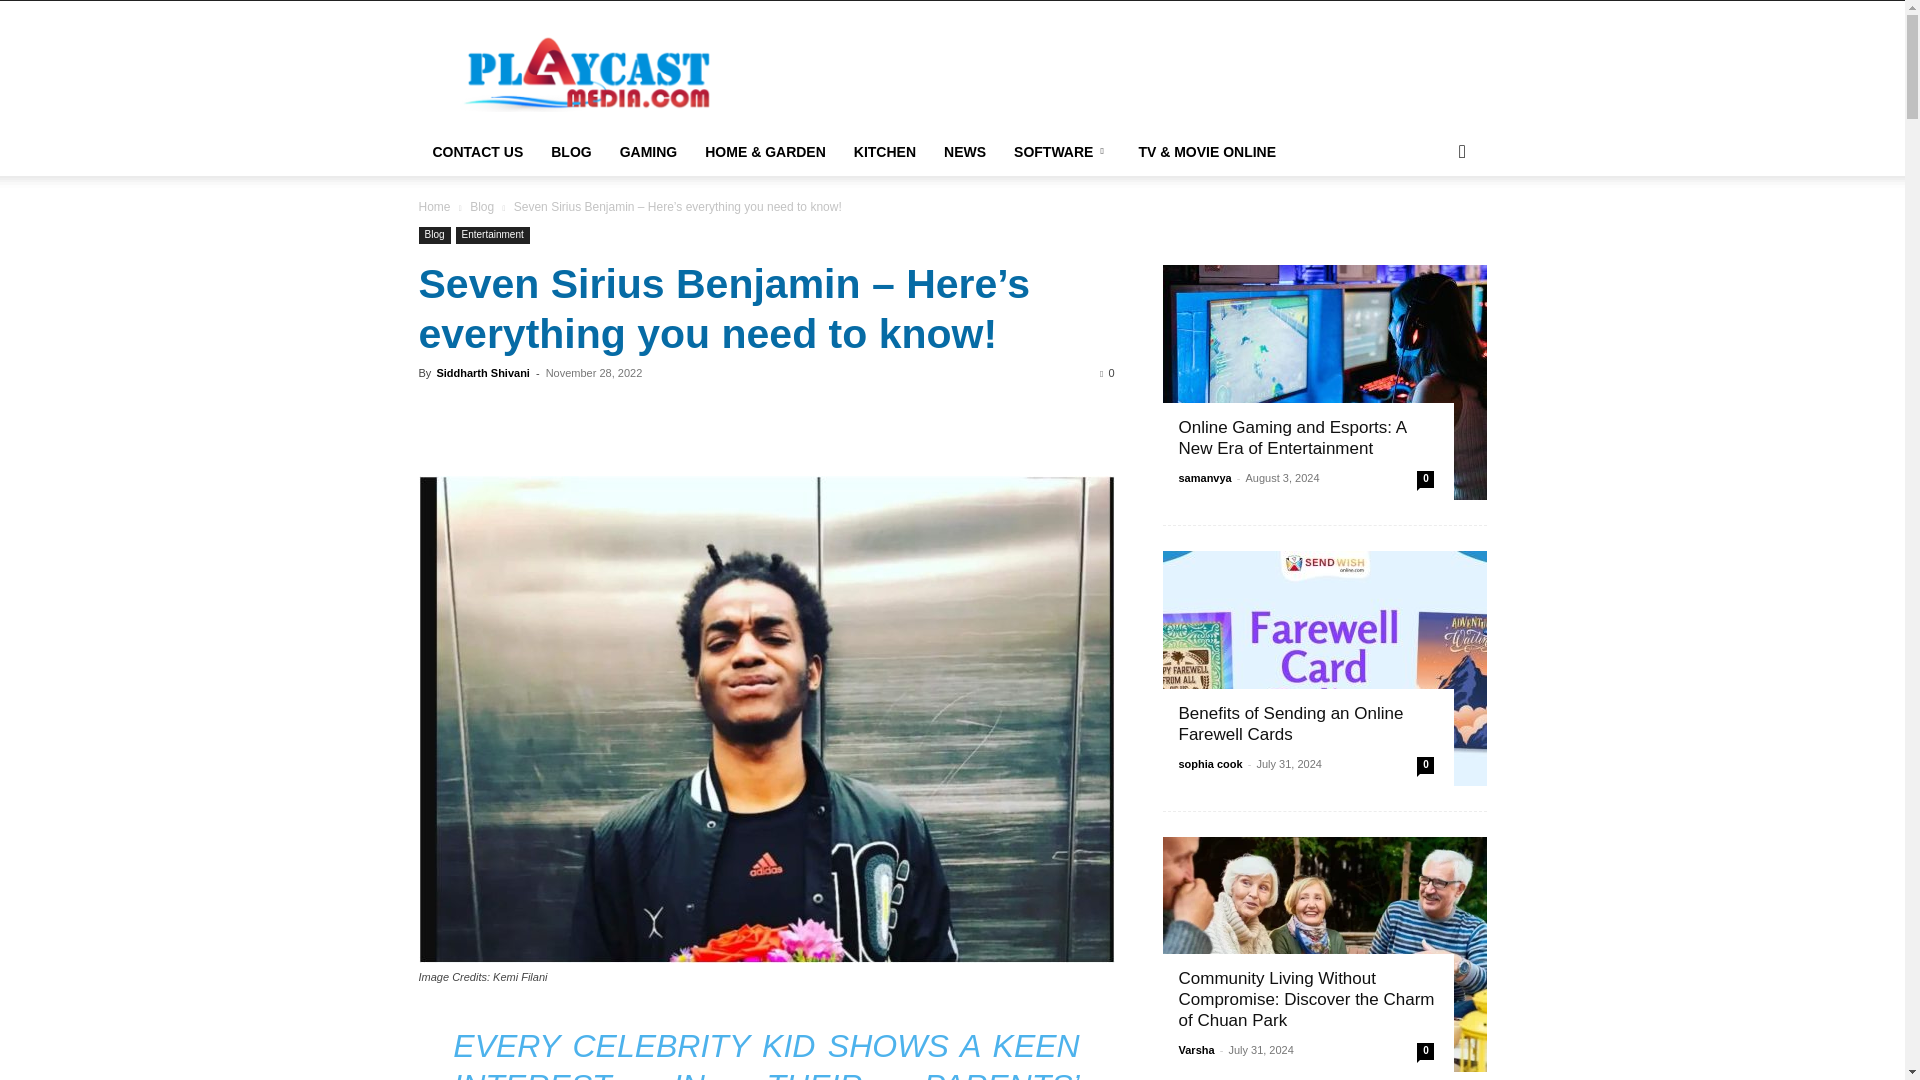 Image resolution: width=1920 pixels, height=1080 pixels. Describe the element at coordinates (884, 152) in the screenshot. I see `KITCHEN` at that location.